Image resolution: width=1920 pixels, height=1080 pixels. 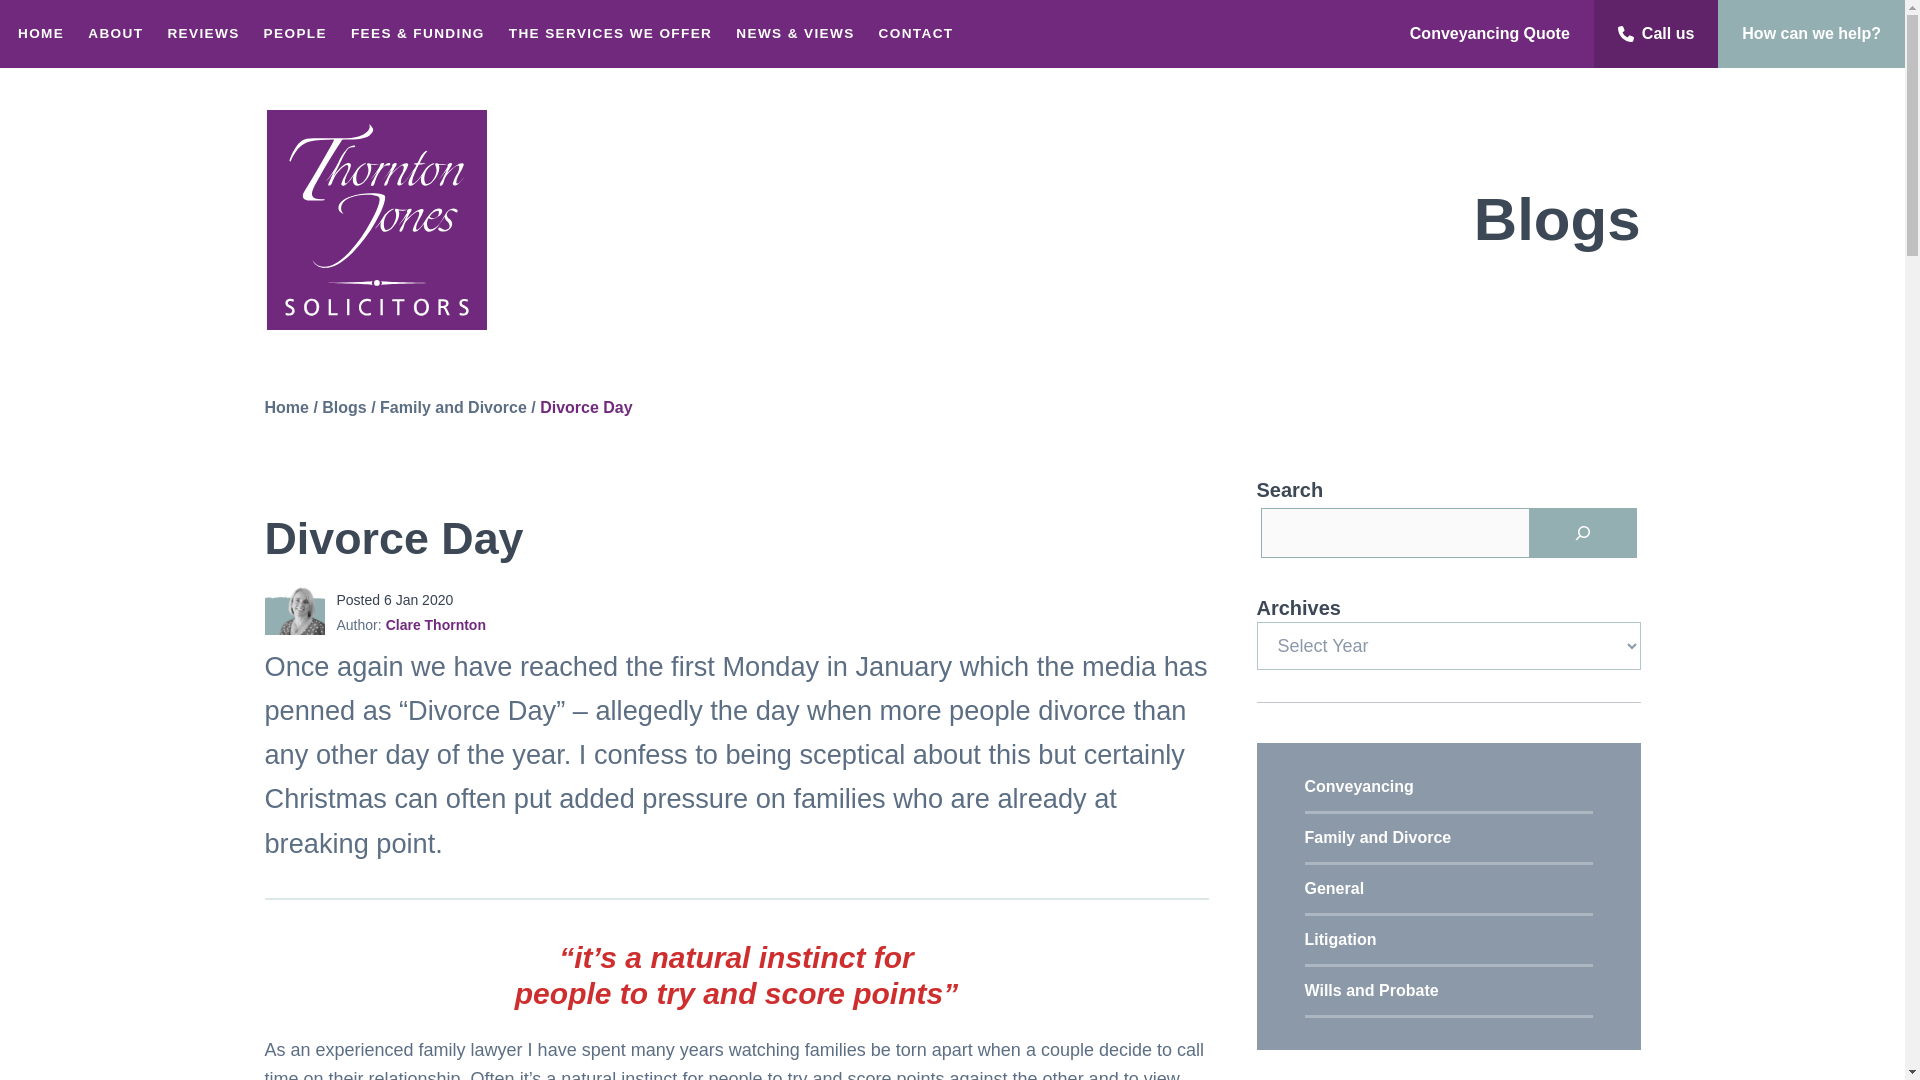 I want to click on ABOUT, so click(x=116, y=34).